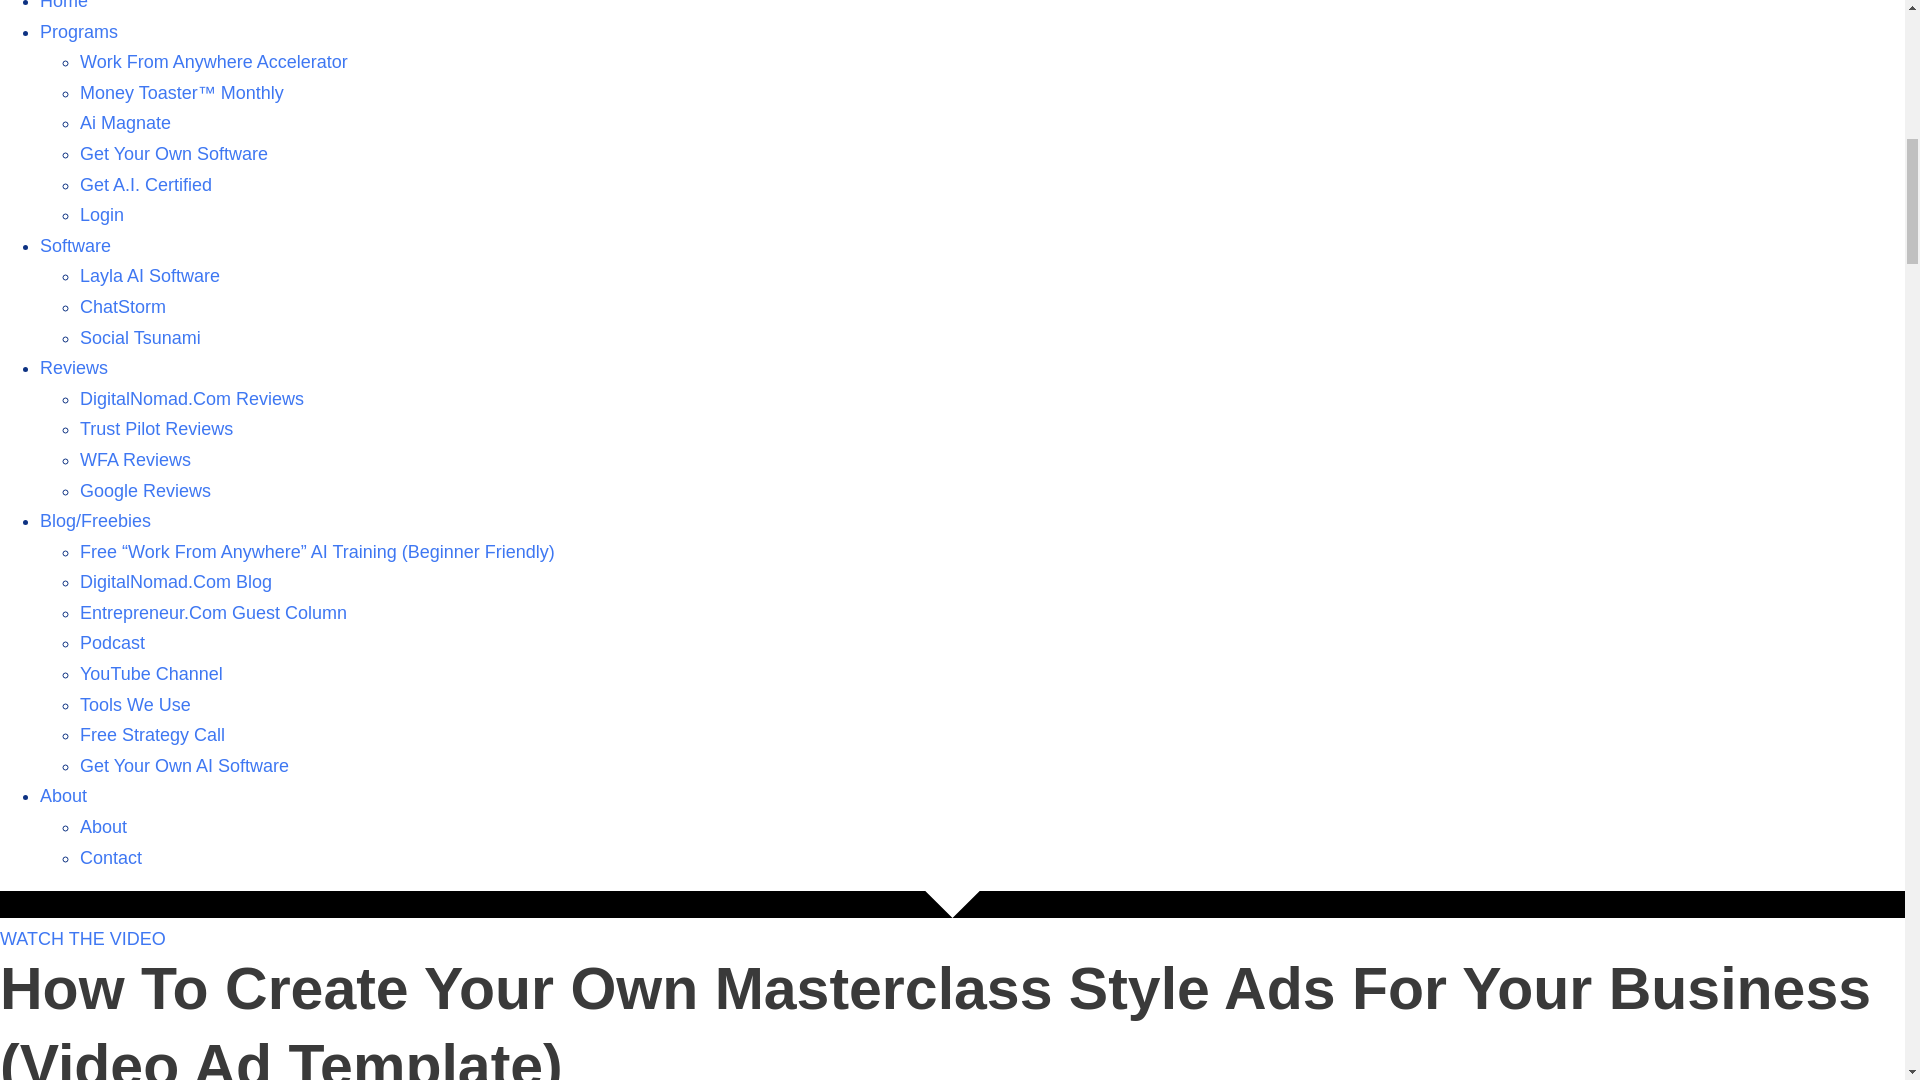 Image resolution: width=1920 pixels, height=1080 pixels. I want to click on Get Your Own Software, so click(174, 154).